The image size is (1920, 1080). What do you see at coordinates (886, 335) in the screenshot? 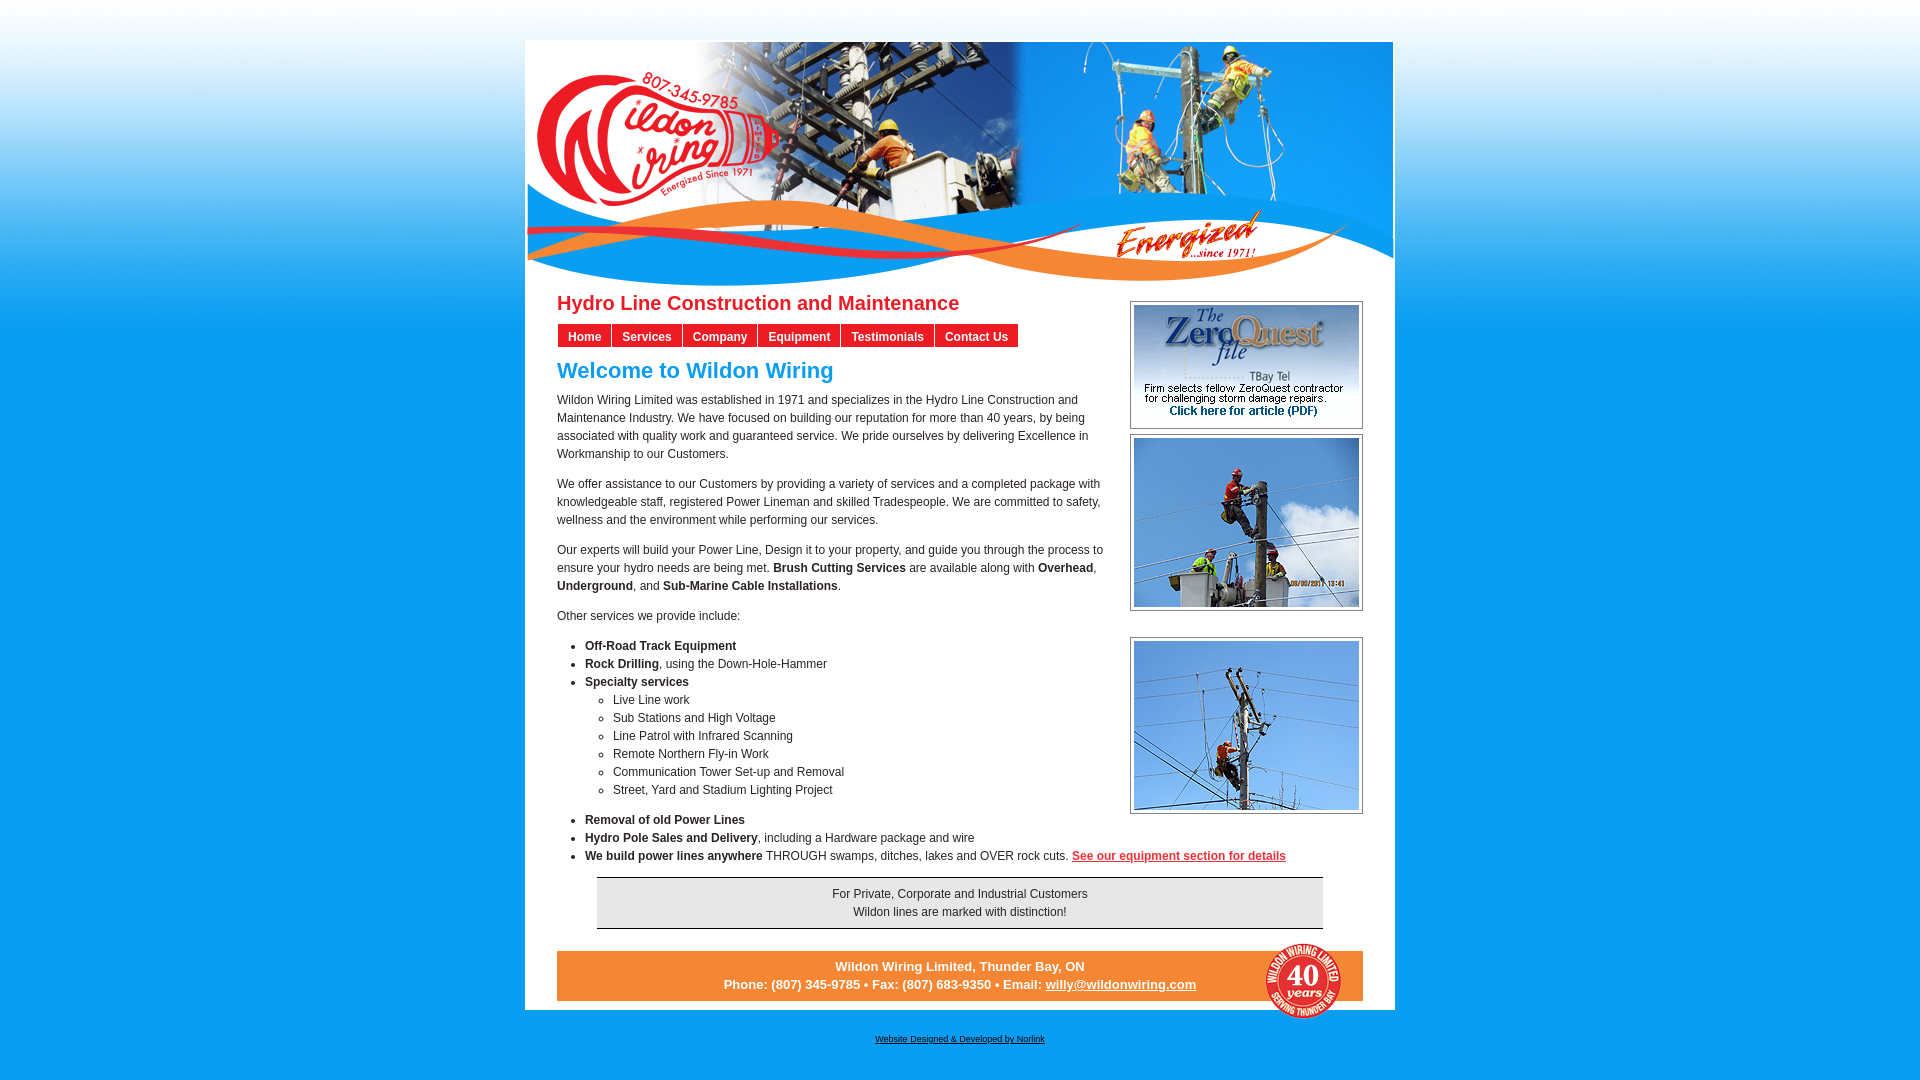
I see `Testimonials` at bounding box center [886, 335].